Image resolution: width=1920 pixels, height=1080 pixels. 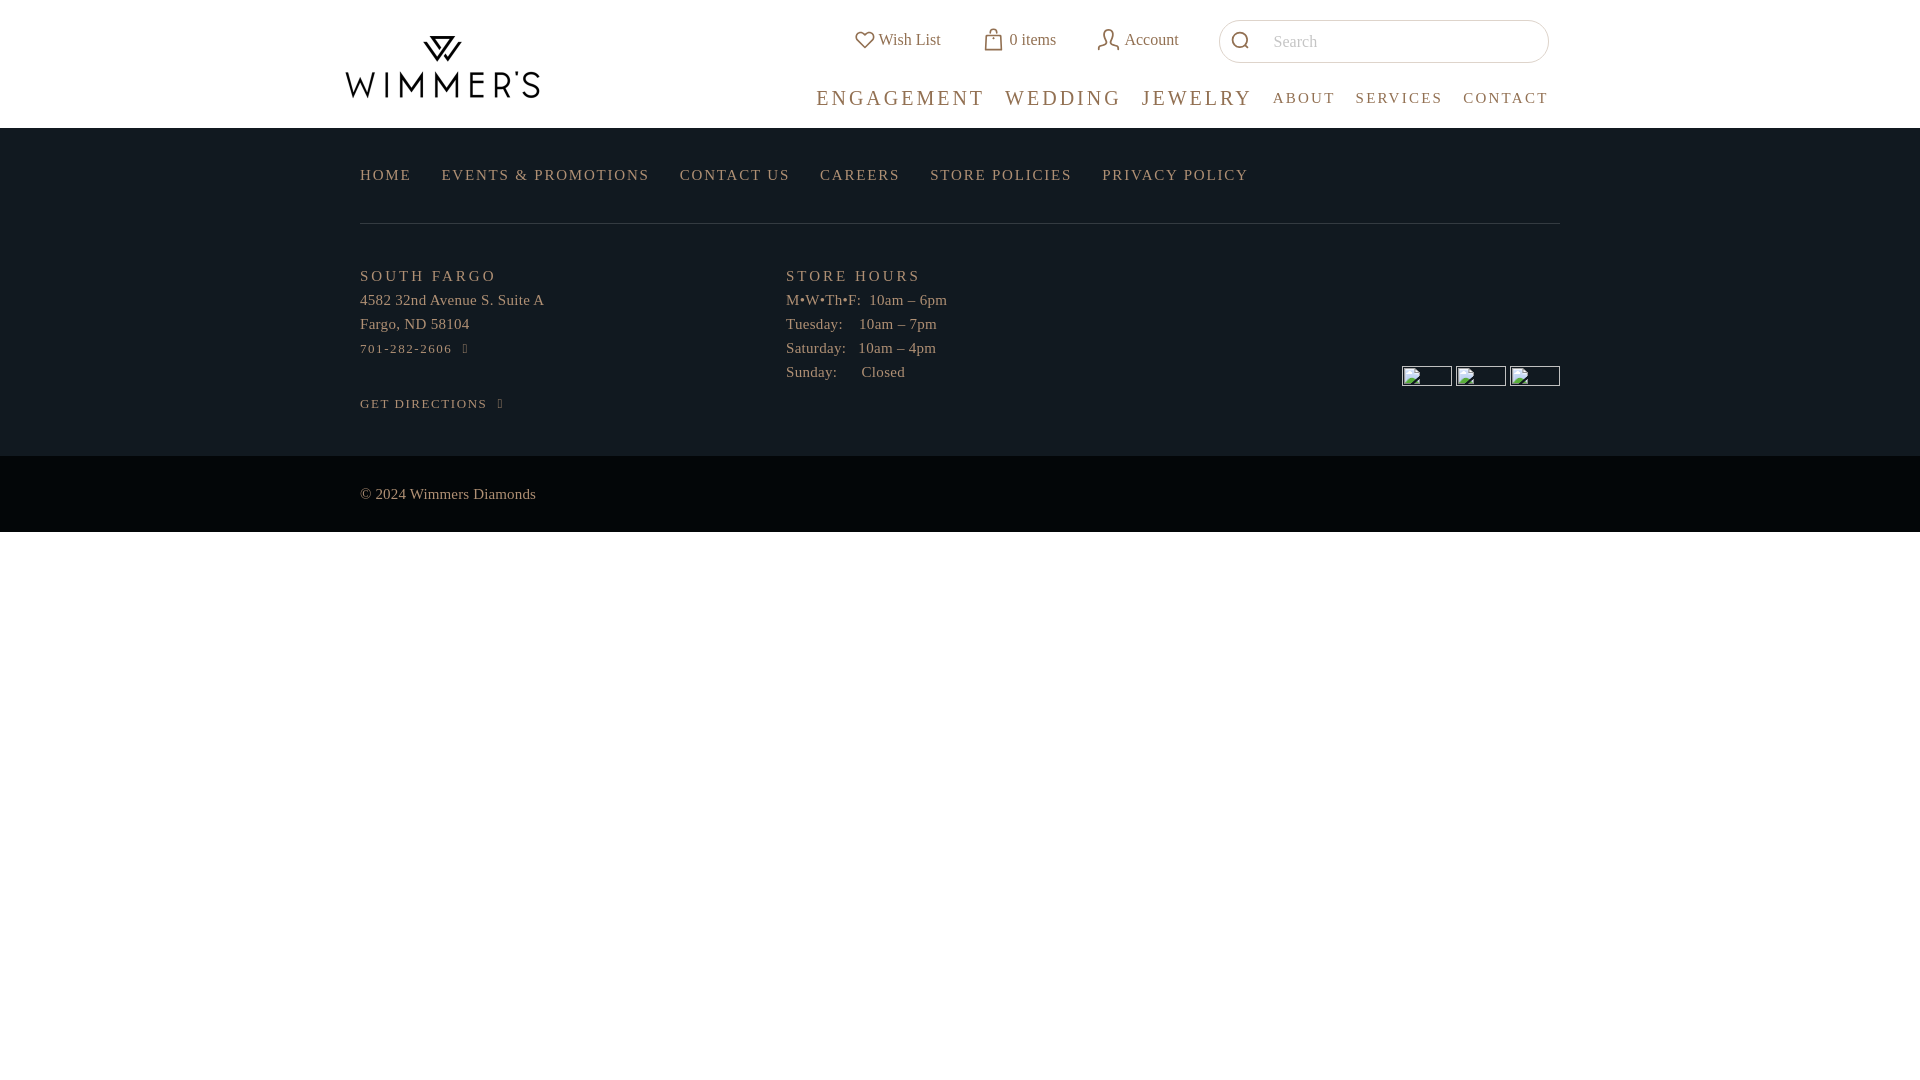 I want to click on Wish List, so click(x=897, y=39).